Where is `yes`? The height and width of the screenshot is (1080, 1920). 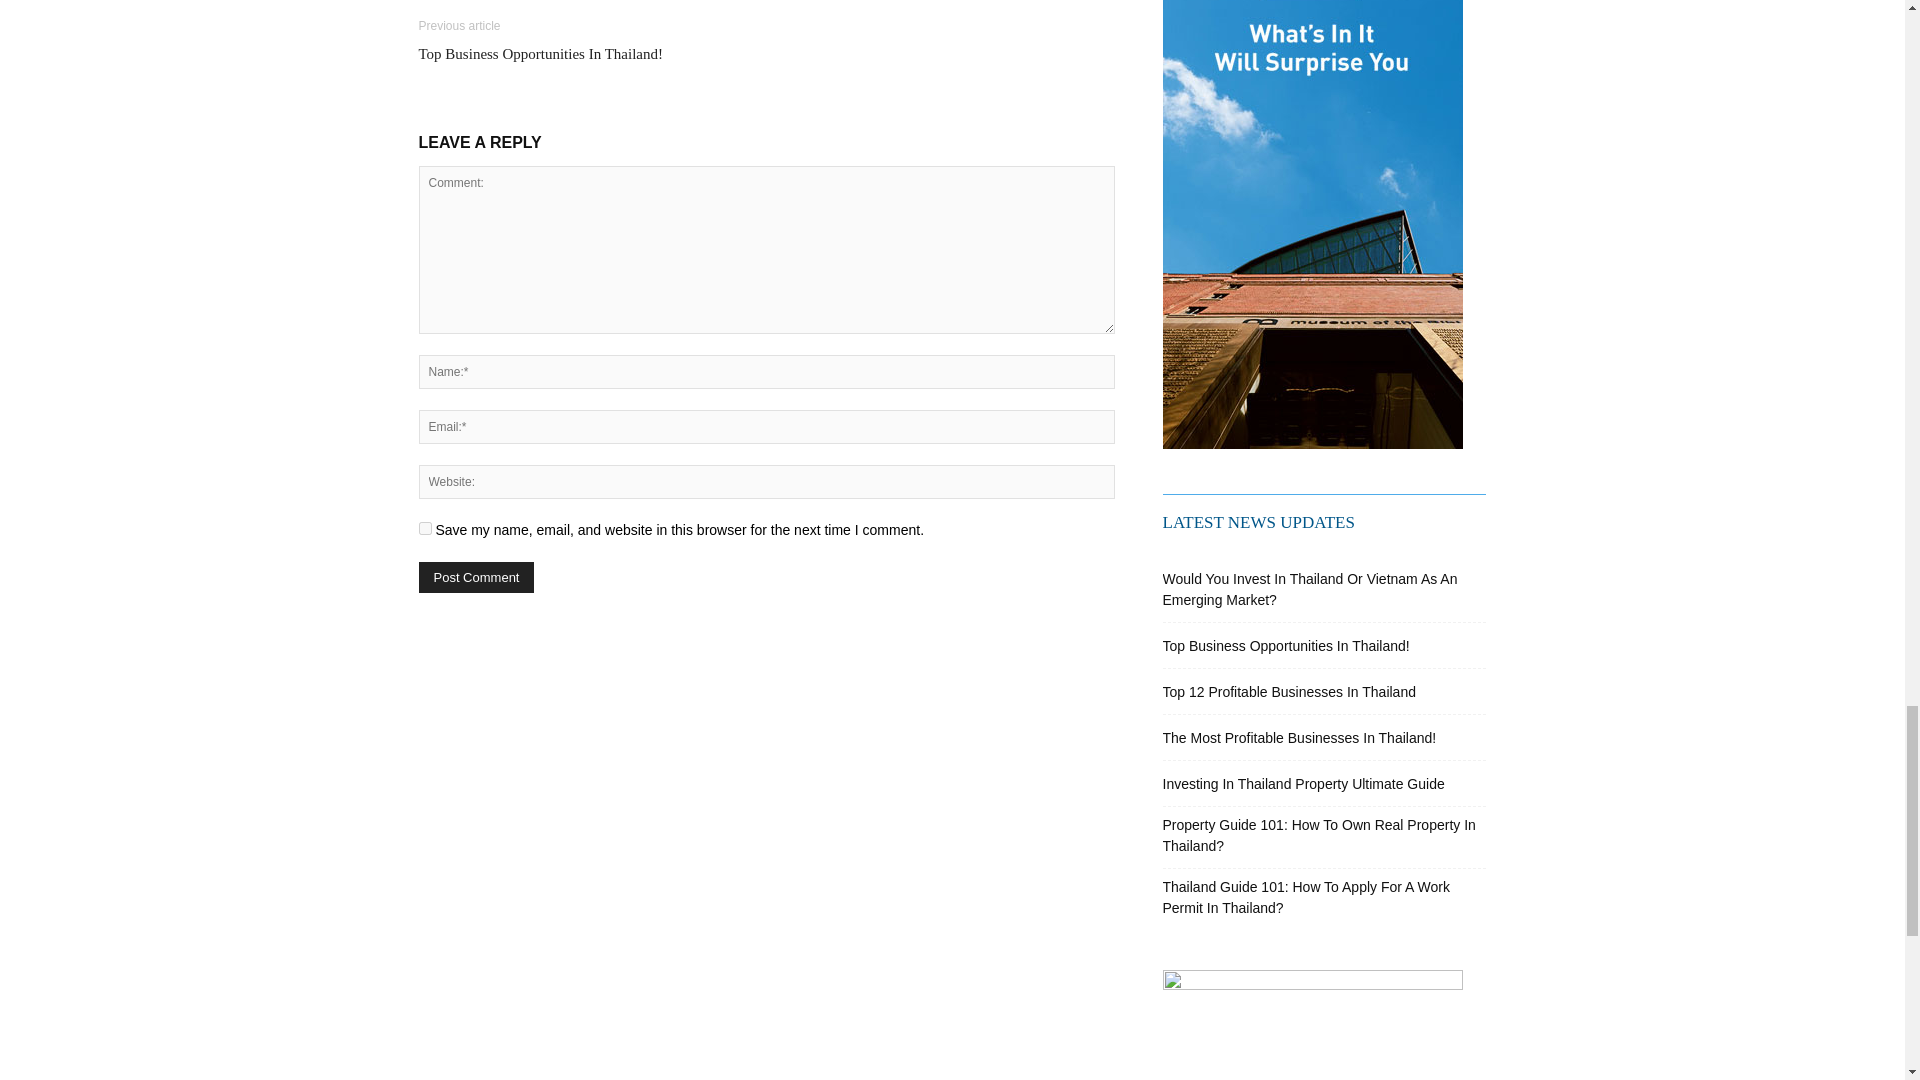 yes is located at coordinates (424, 528).